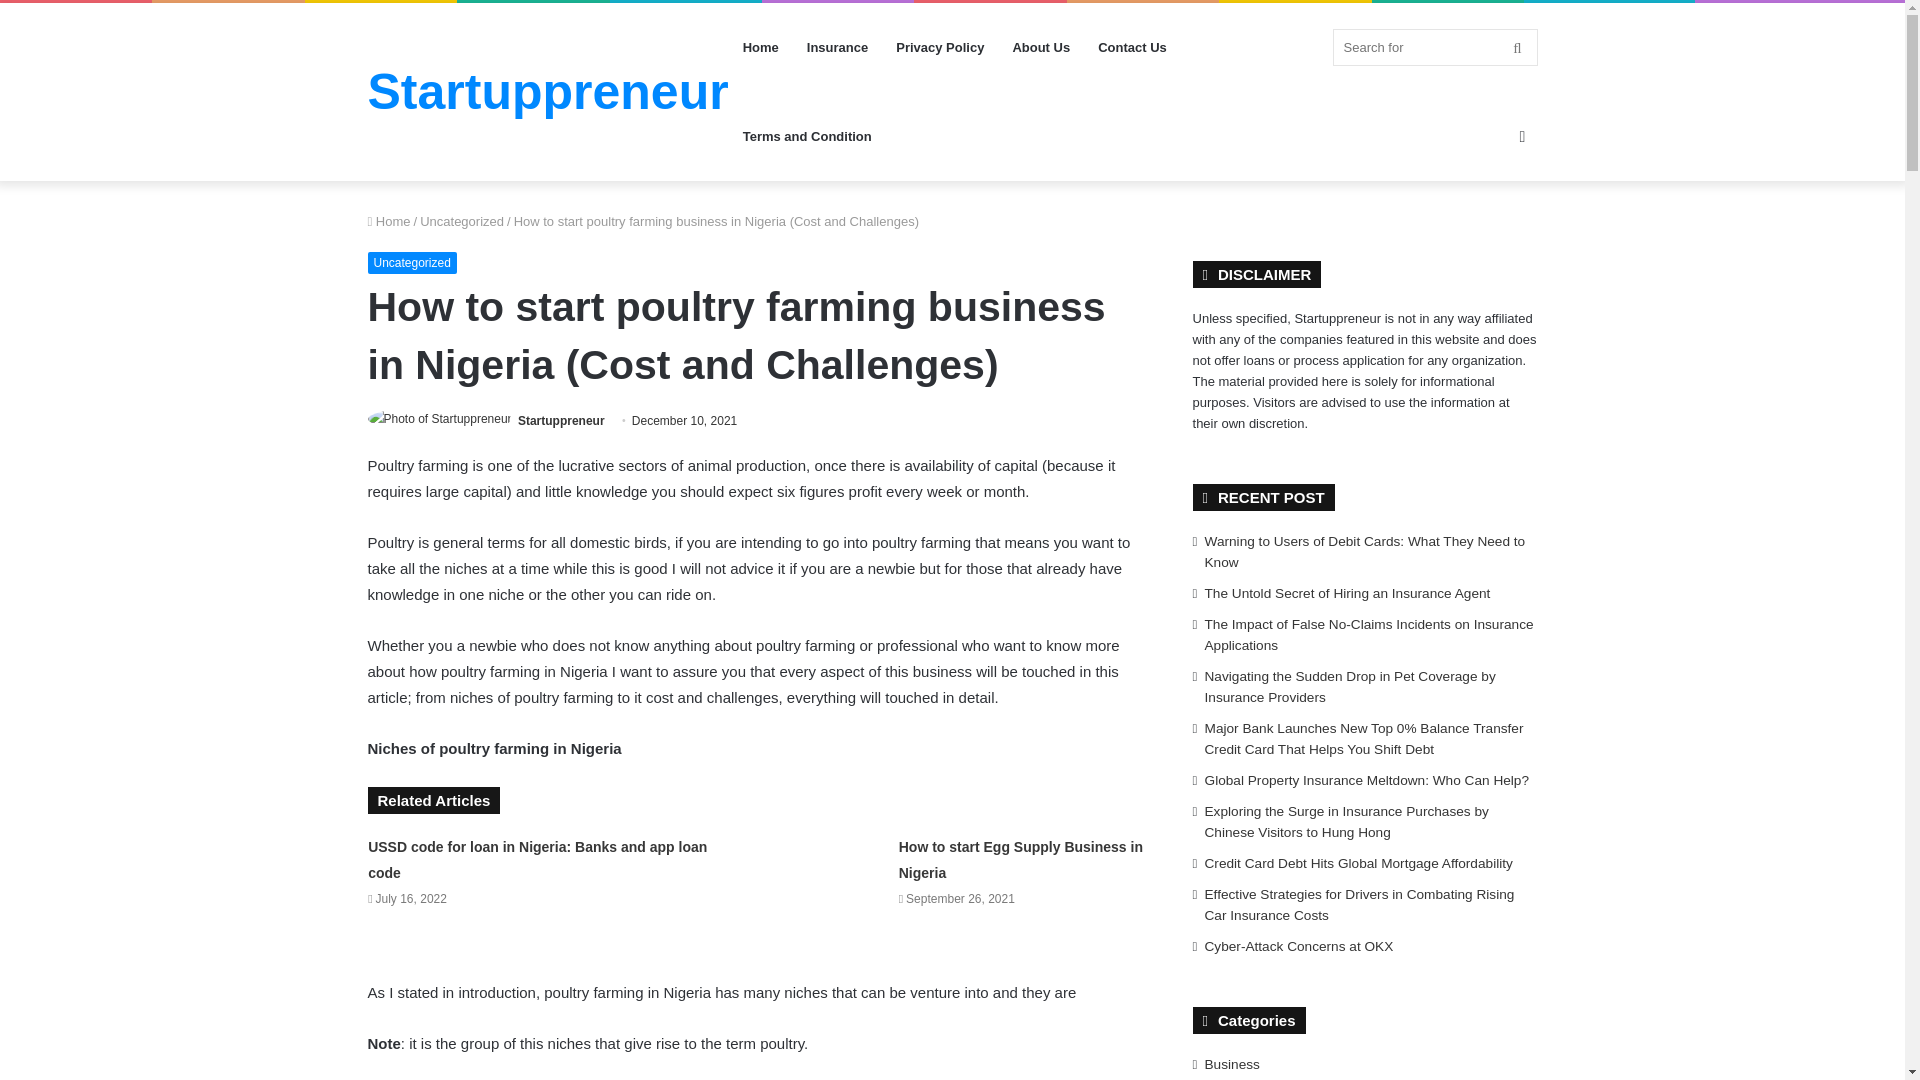 Image resolution: width=1920 pixels, height=1080 pixels. What do you see at coordinates (548, 91) in the screenshot?
I see `Startuppreneur` at bounding box center [548, 91].